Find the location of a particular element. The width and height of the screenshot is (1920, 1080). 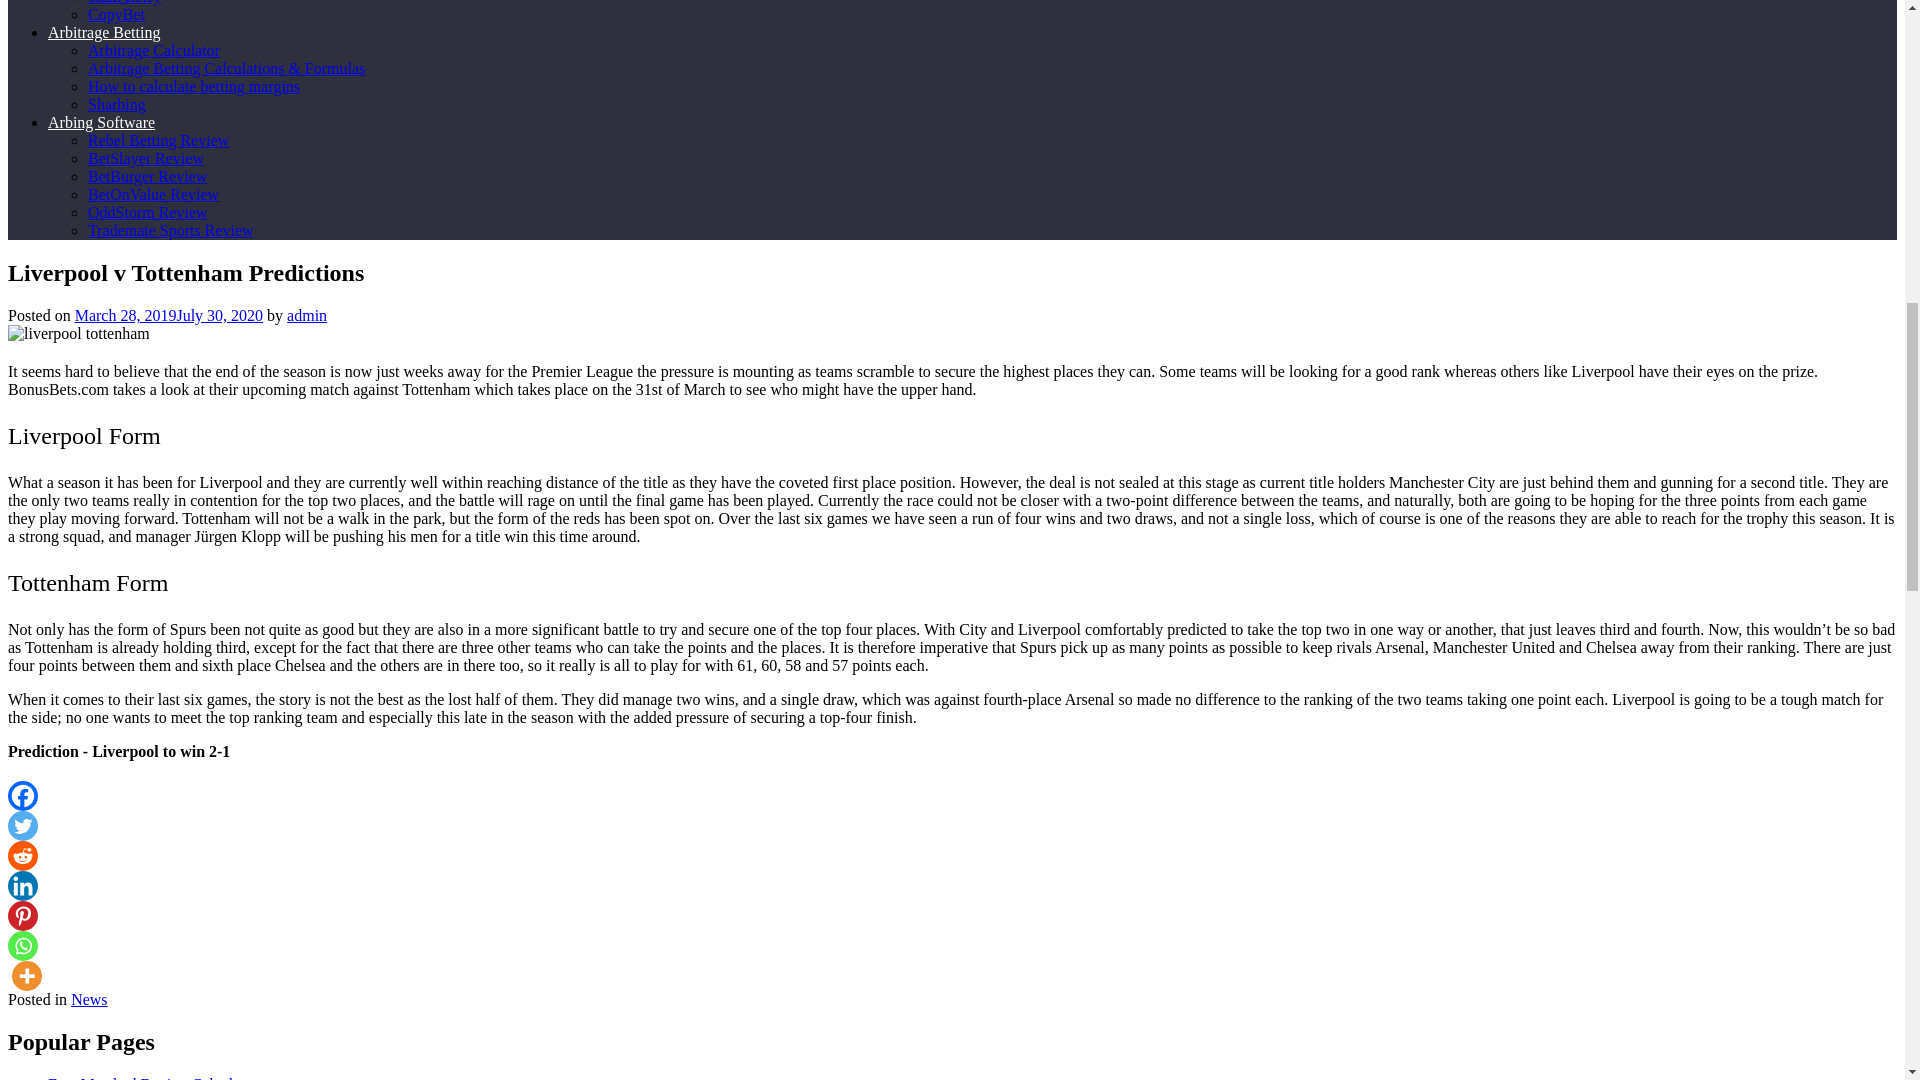

Linkedin is located at coordinates (22, 885).